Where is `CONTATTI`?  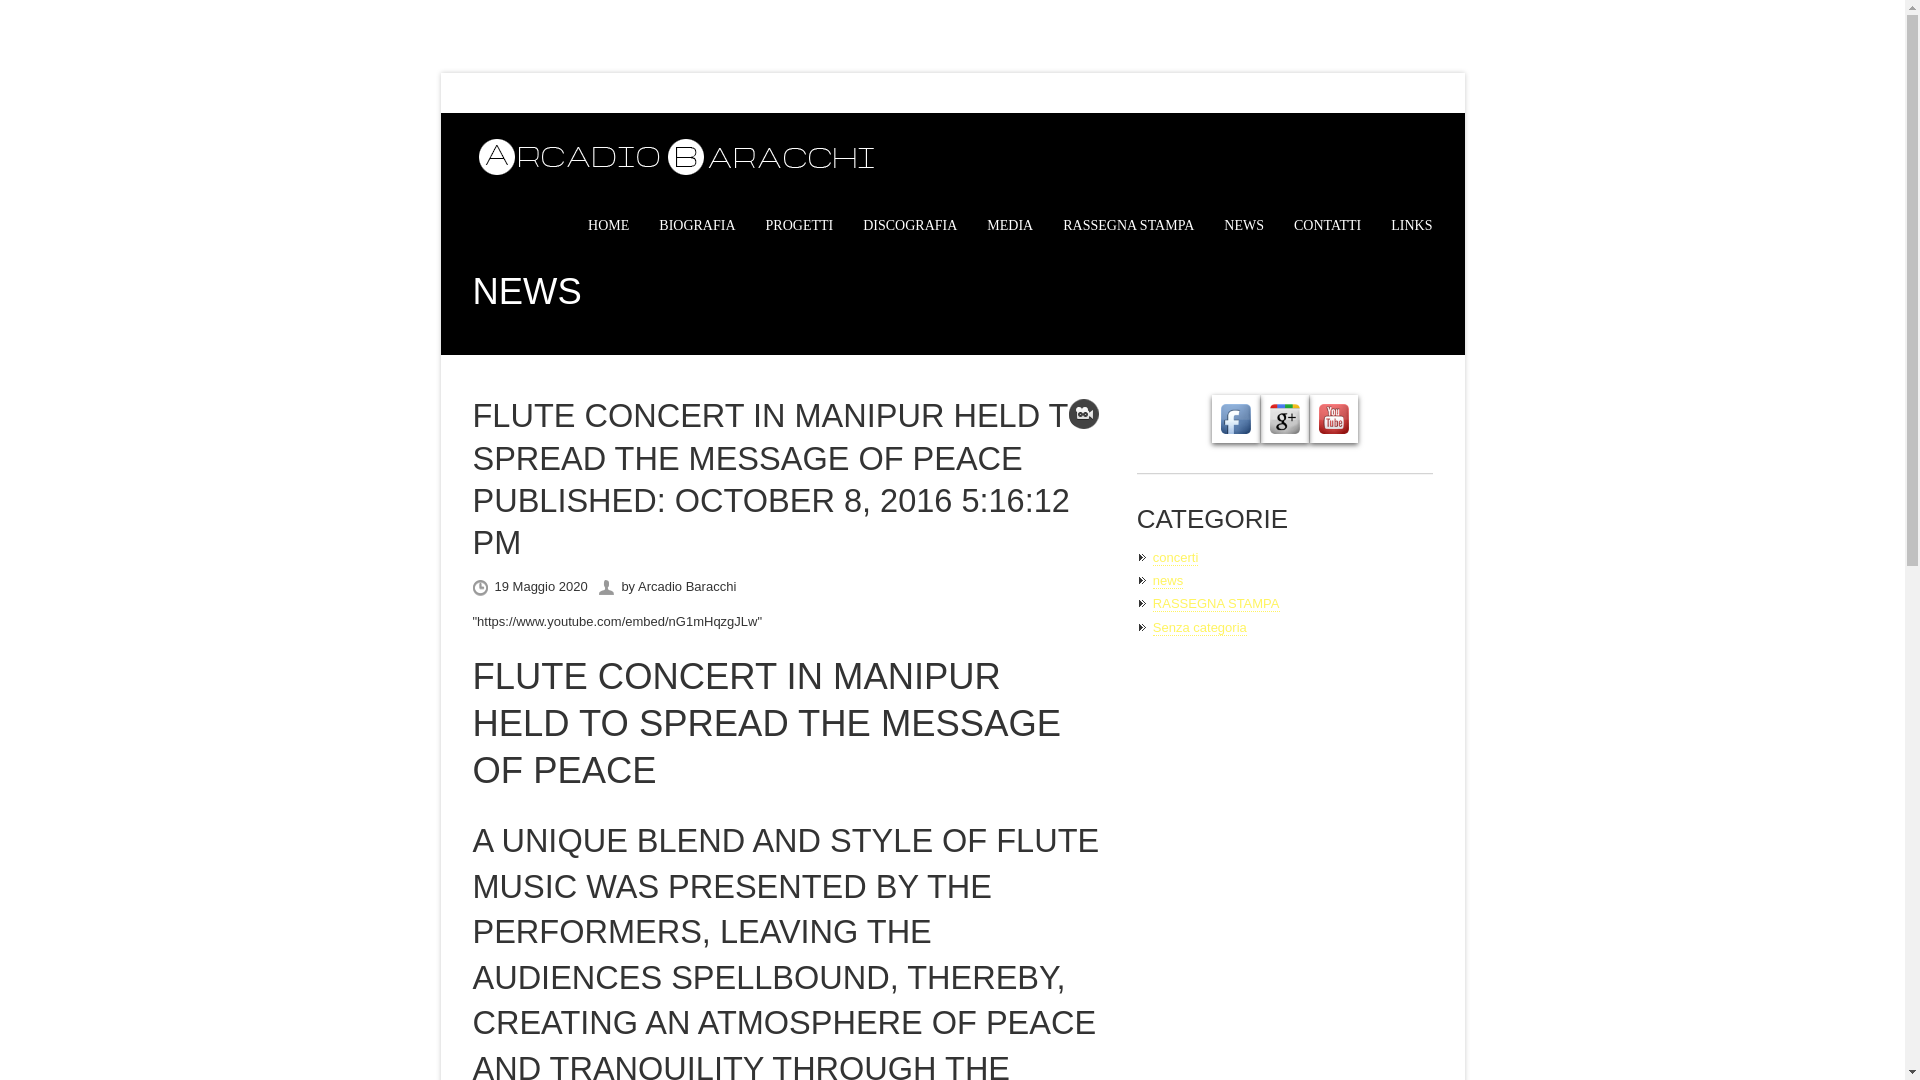 CONTATTI is located at coordinates (1328, 226).